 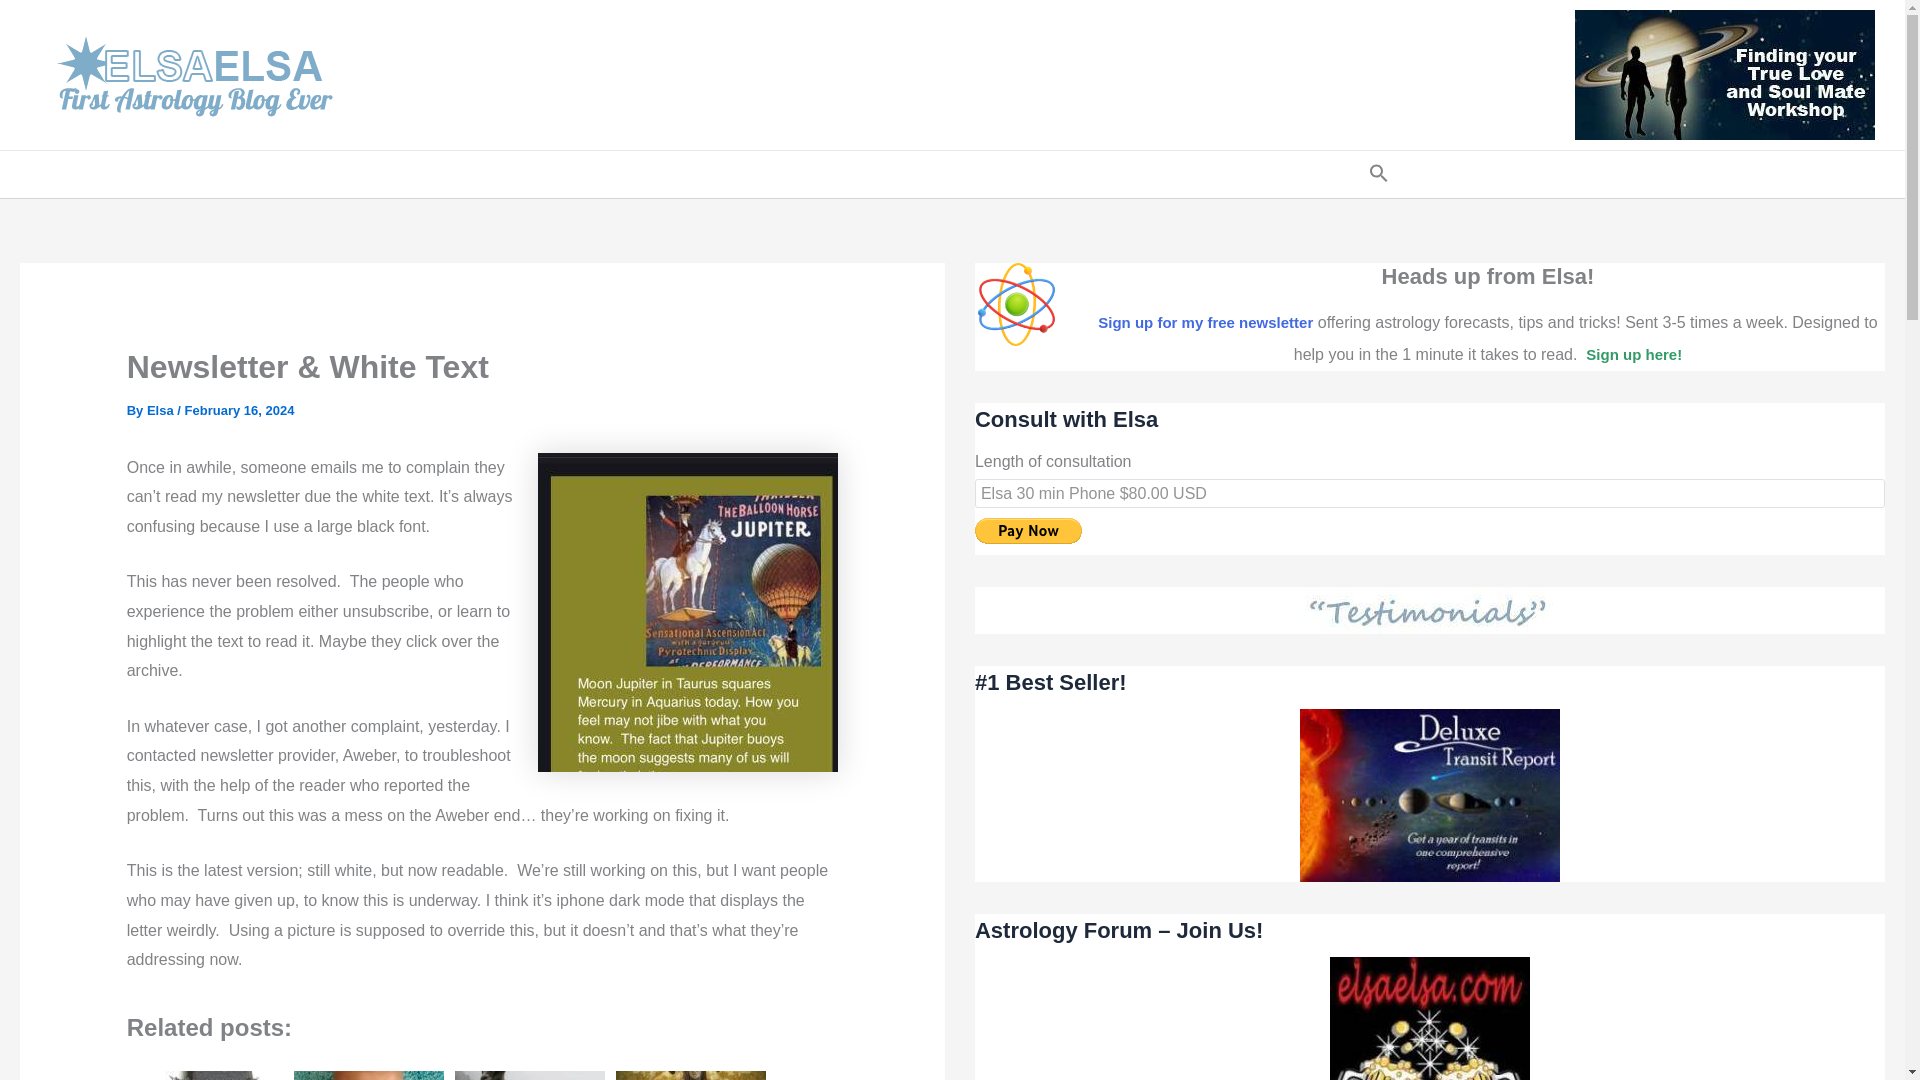 I want to click on Consult, so click(x=720, y=174).